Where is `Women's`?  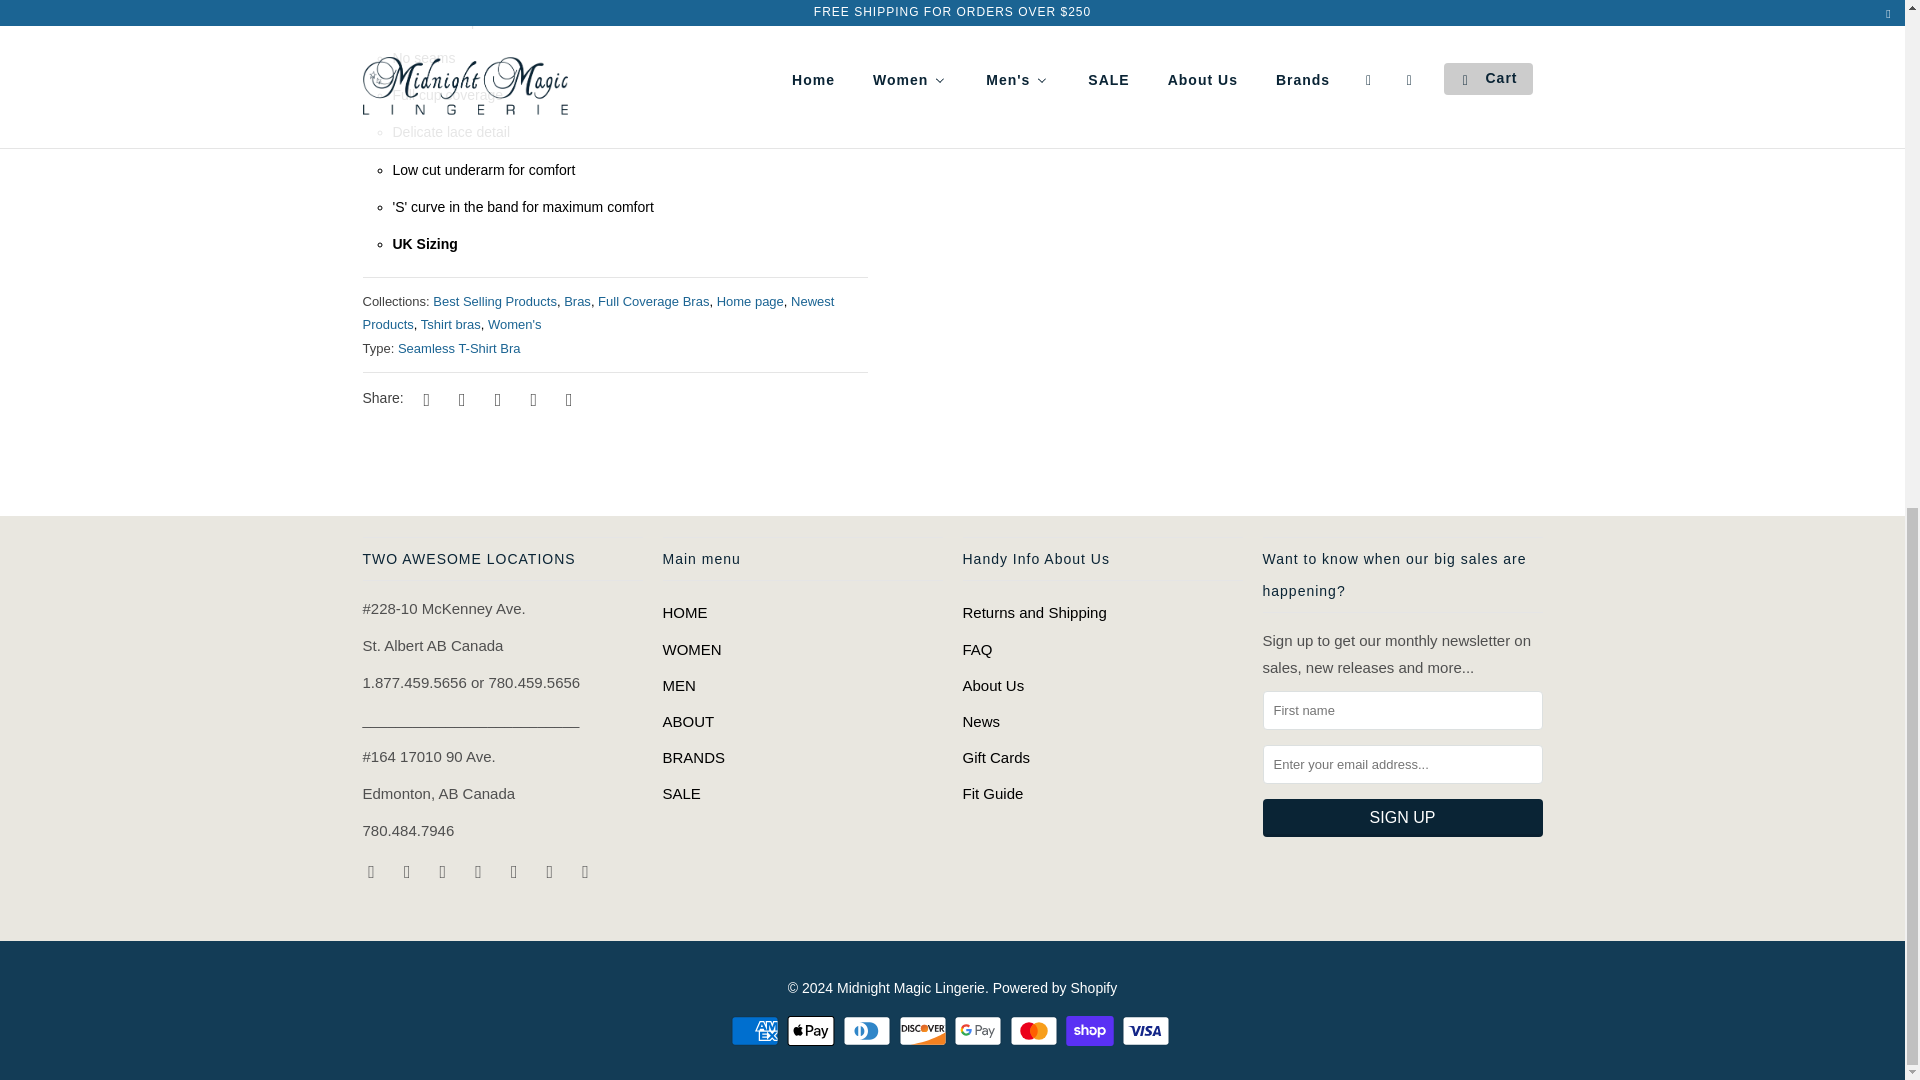 Women's is located at coordinates (514, 324).